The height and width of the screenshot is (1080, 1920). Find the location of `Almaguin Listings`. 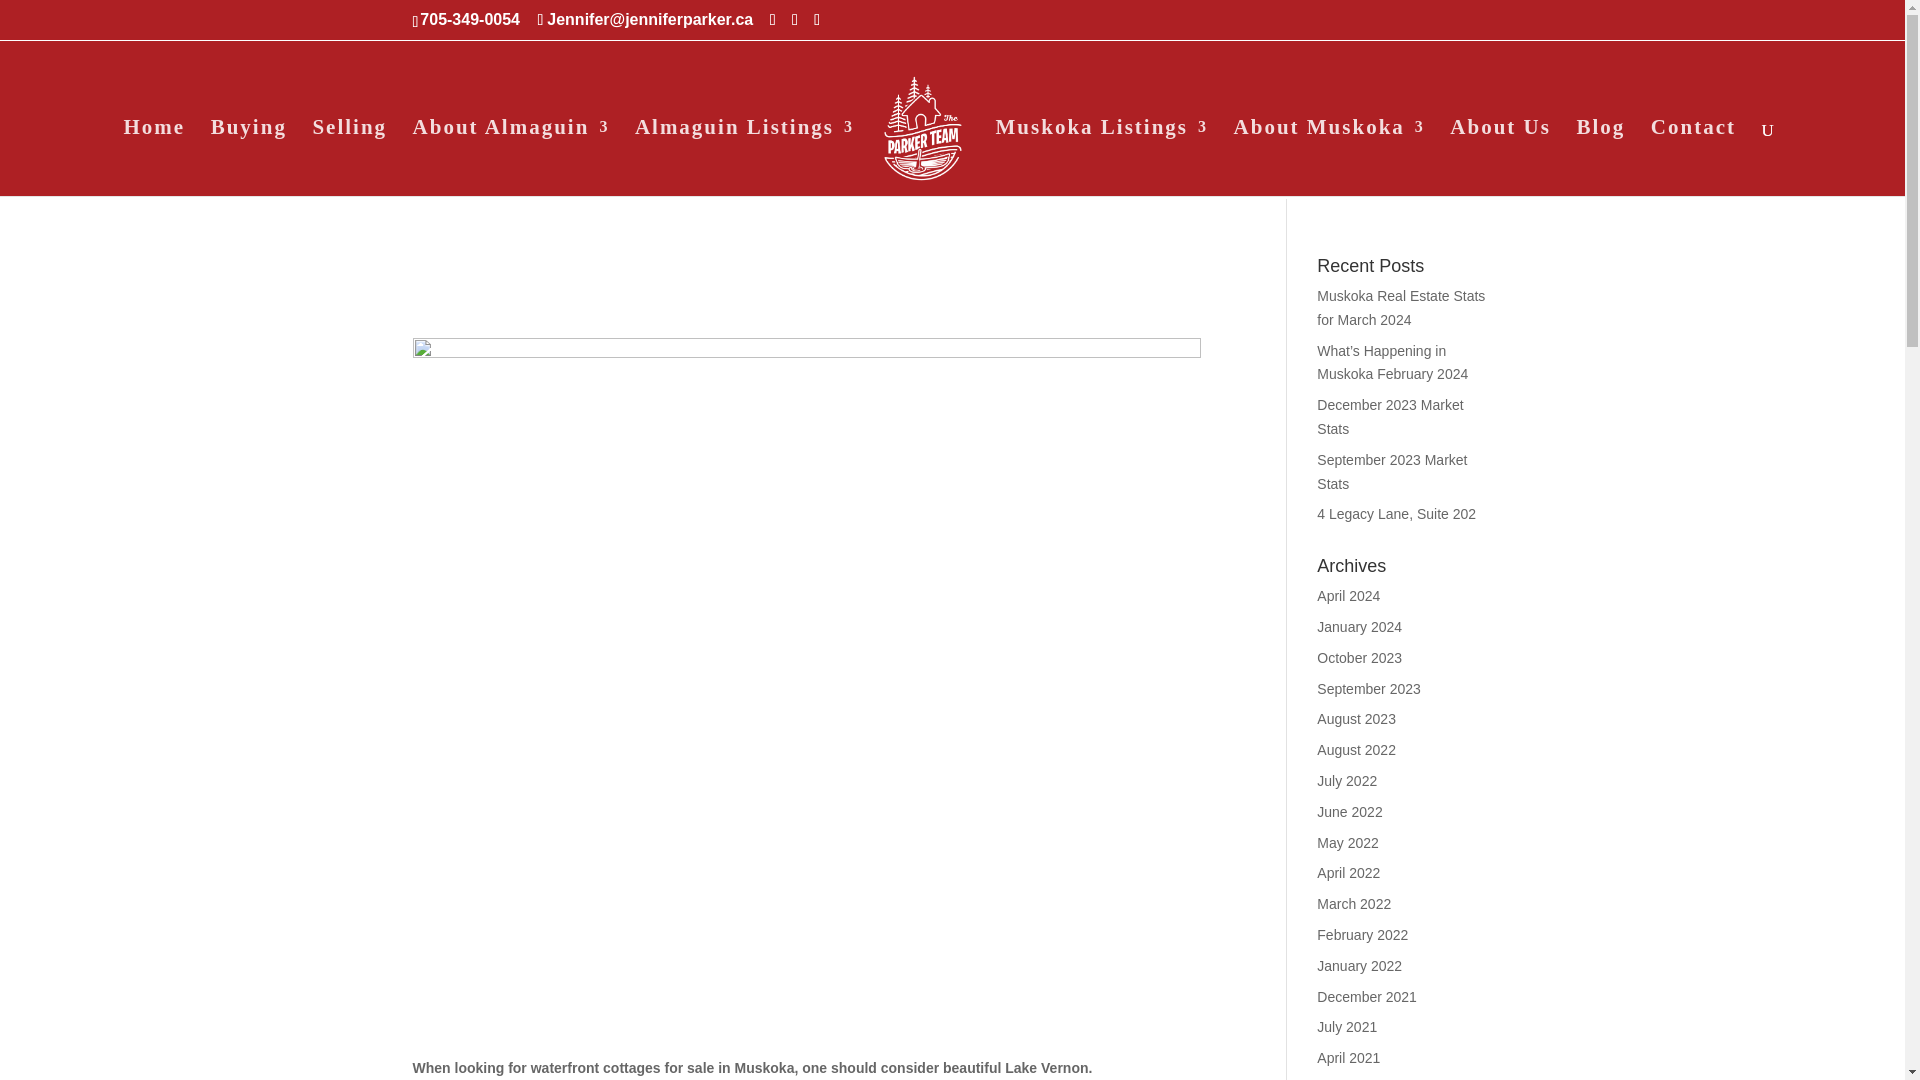

Almaguin Listings is located at coordinates (744, 157).